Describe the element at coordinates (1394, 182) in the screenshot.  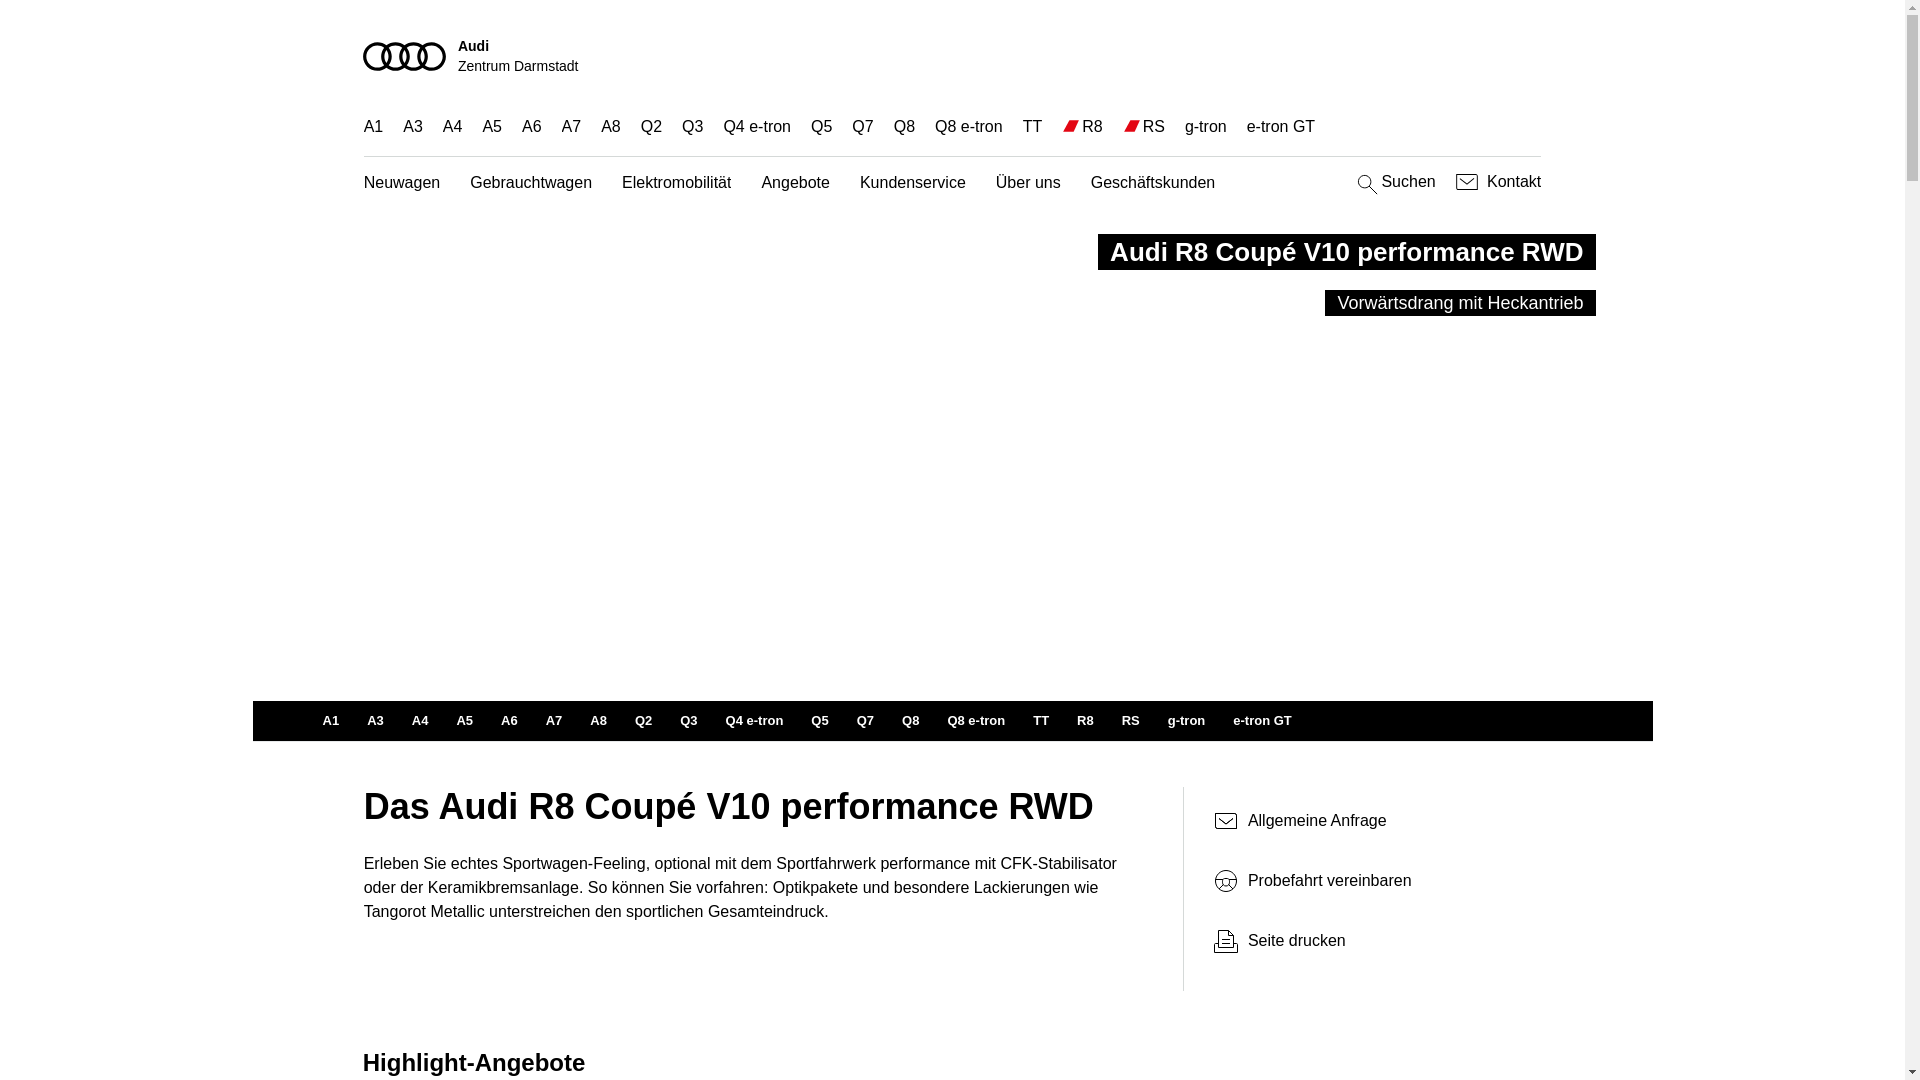
I see `Suchen` at that location.